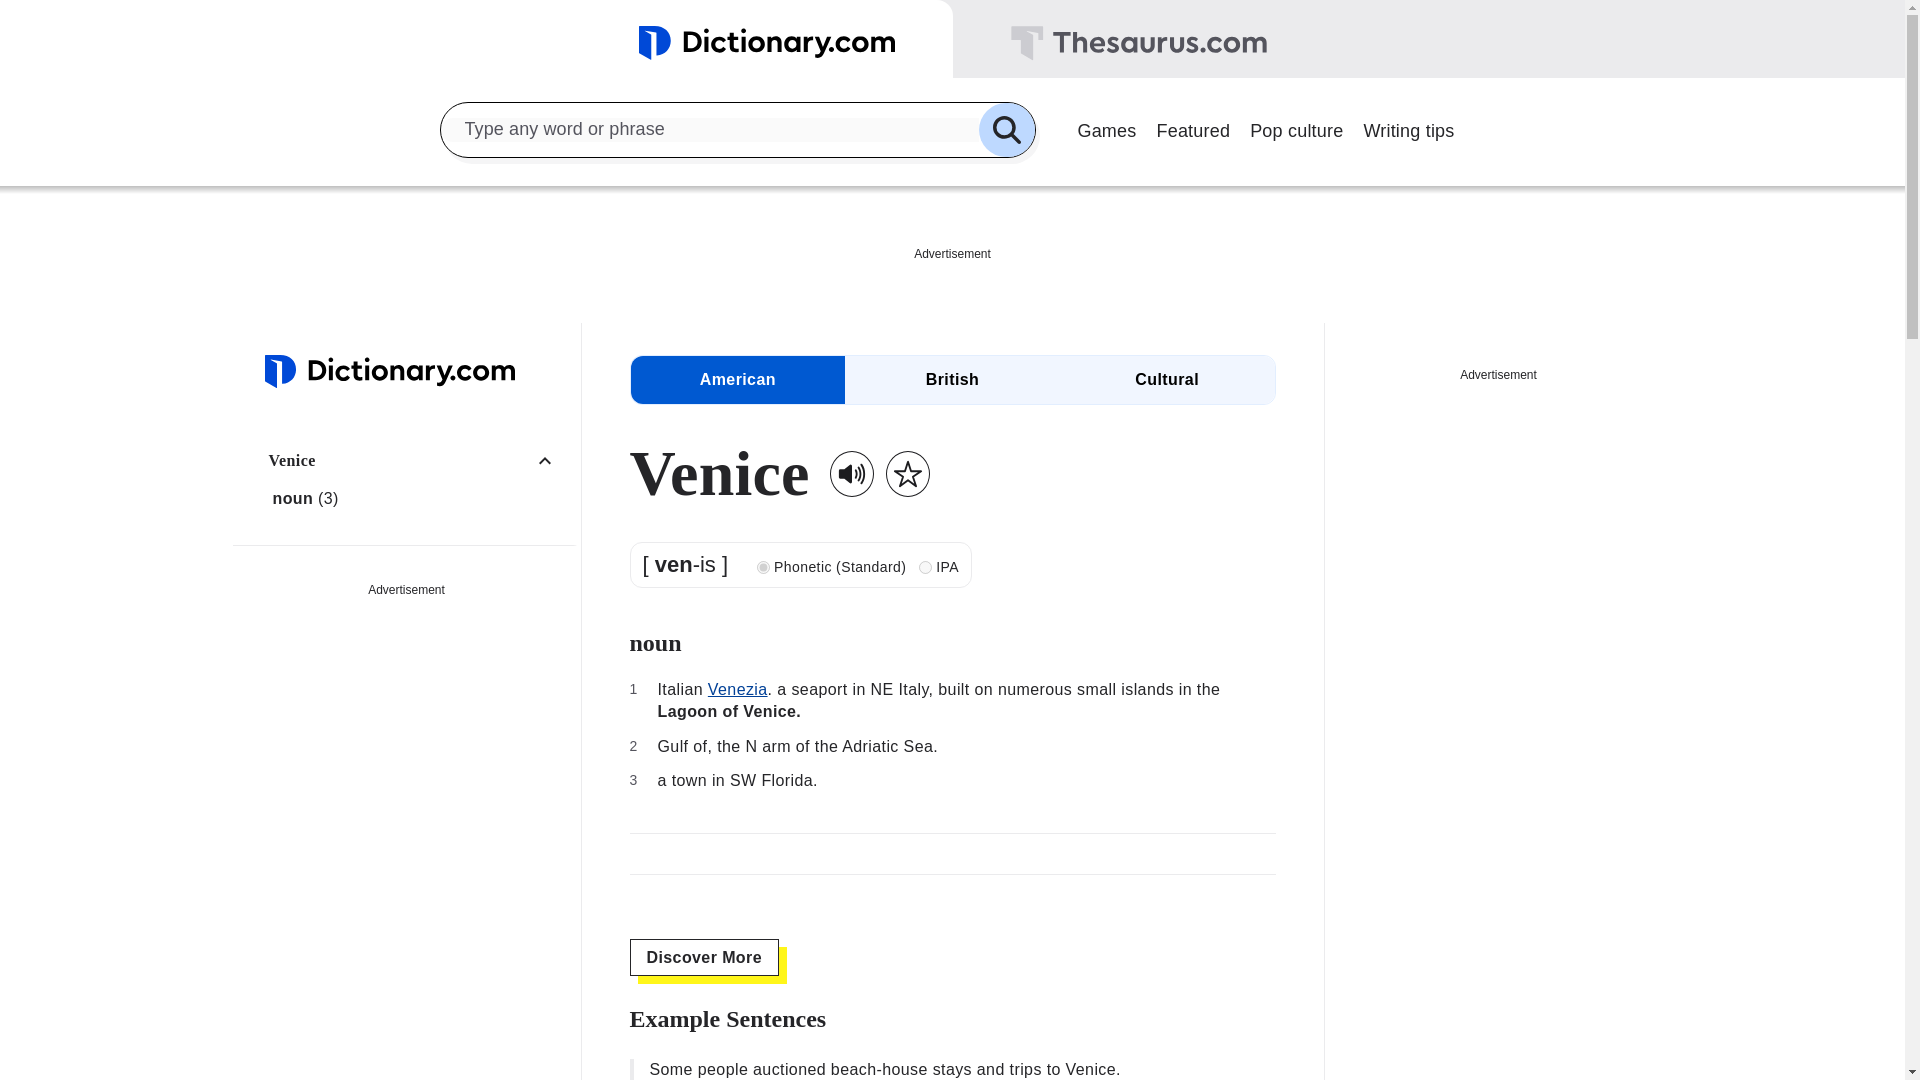  I want to click on Cultural, so click(1166, 380).